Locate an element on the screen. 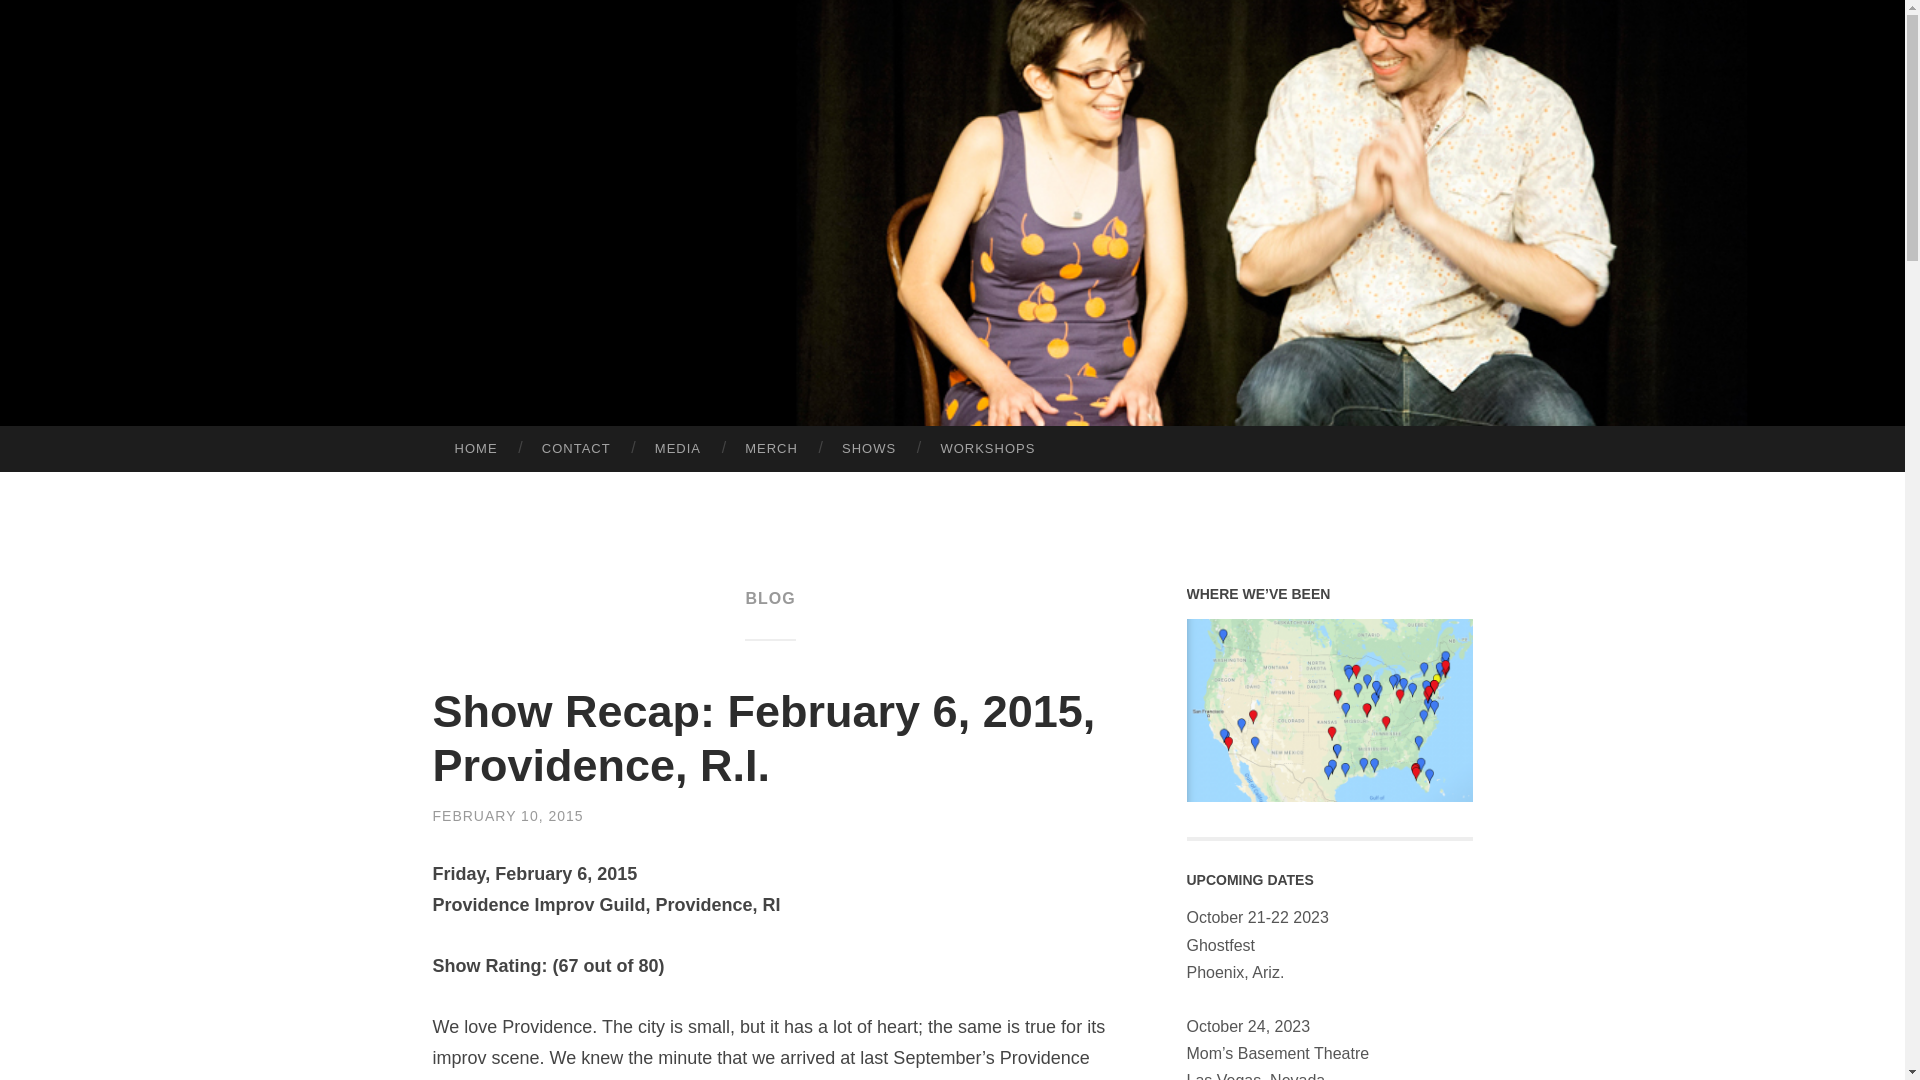  FEBRUARY 10, 2015 is located at coordinates (508, 816).